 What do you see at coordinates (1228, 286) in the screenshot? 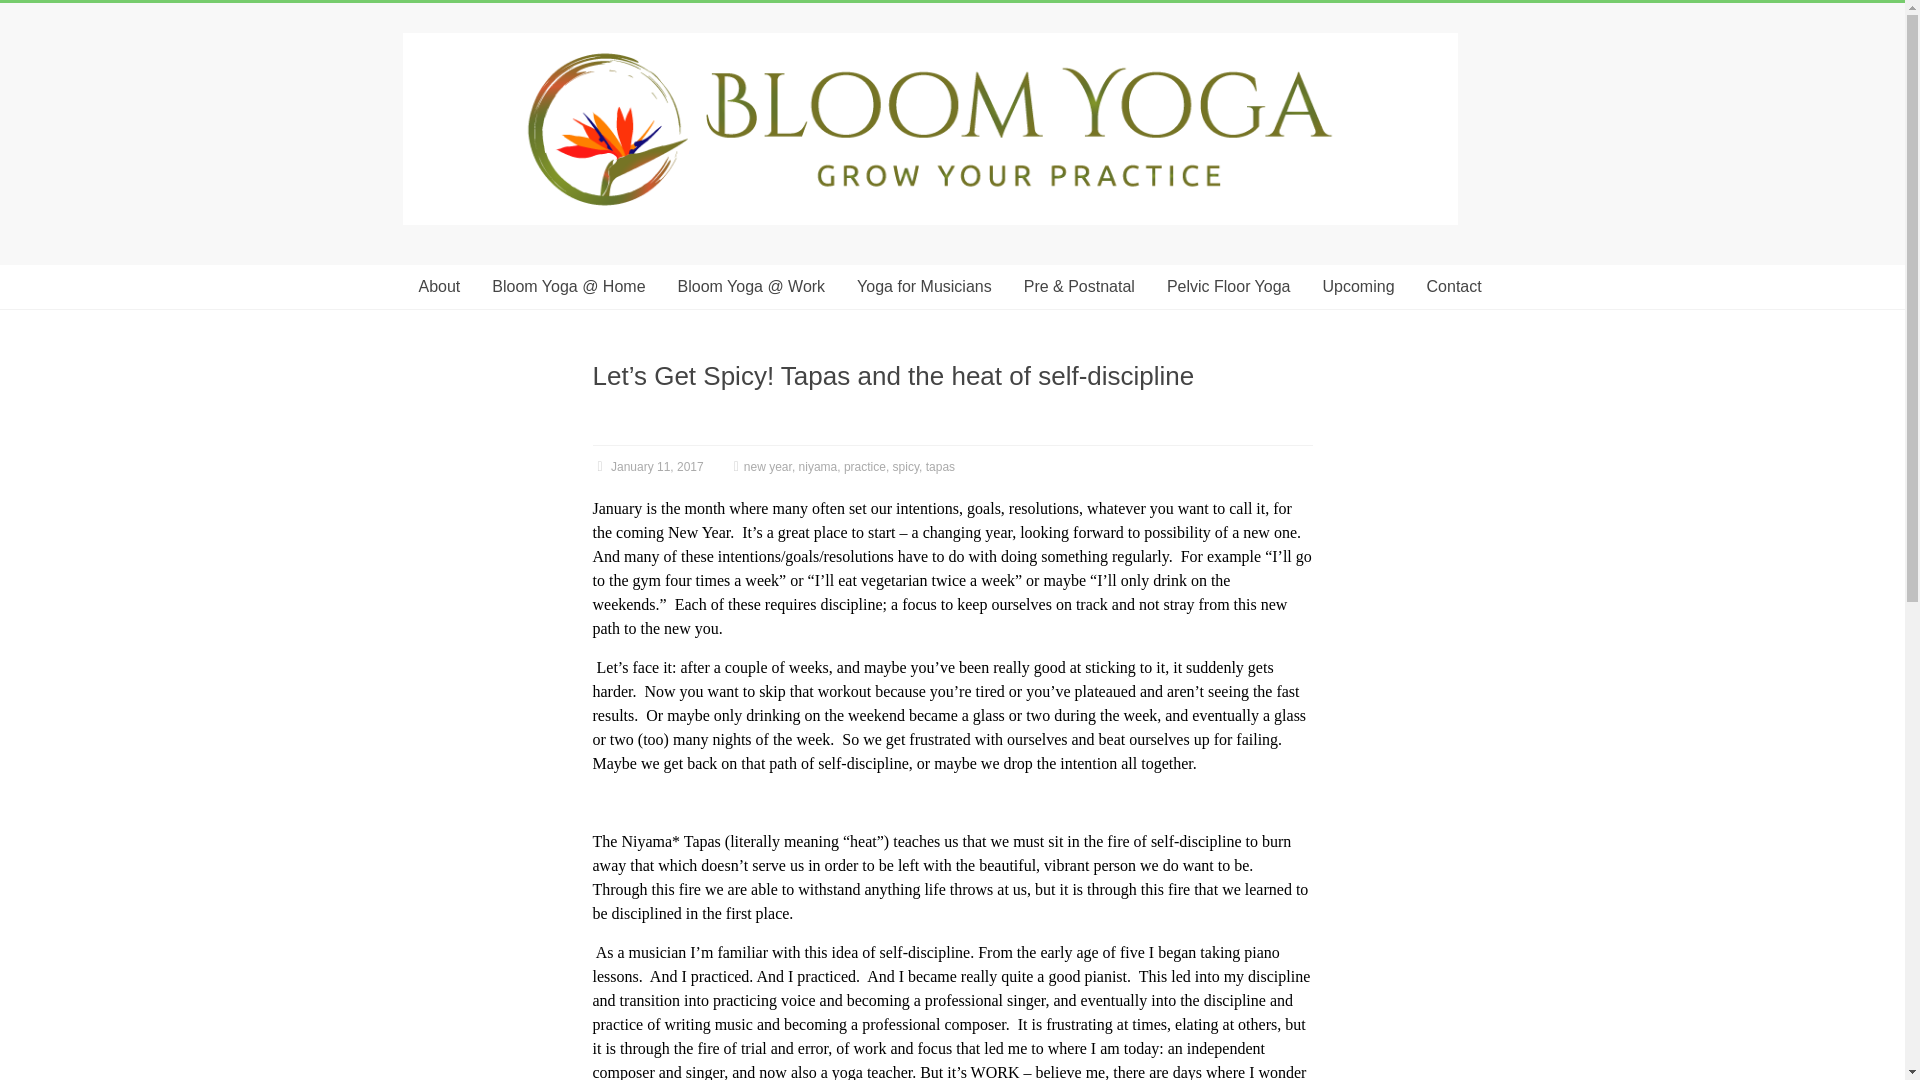
I see `Pelvic Floor Yoga` at bounding box center [1228, 286].